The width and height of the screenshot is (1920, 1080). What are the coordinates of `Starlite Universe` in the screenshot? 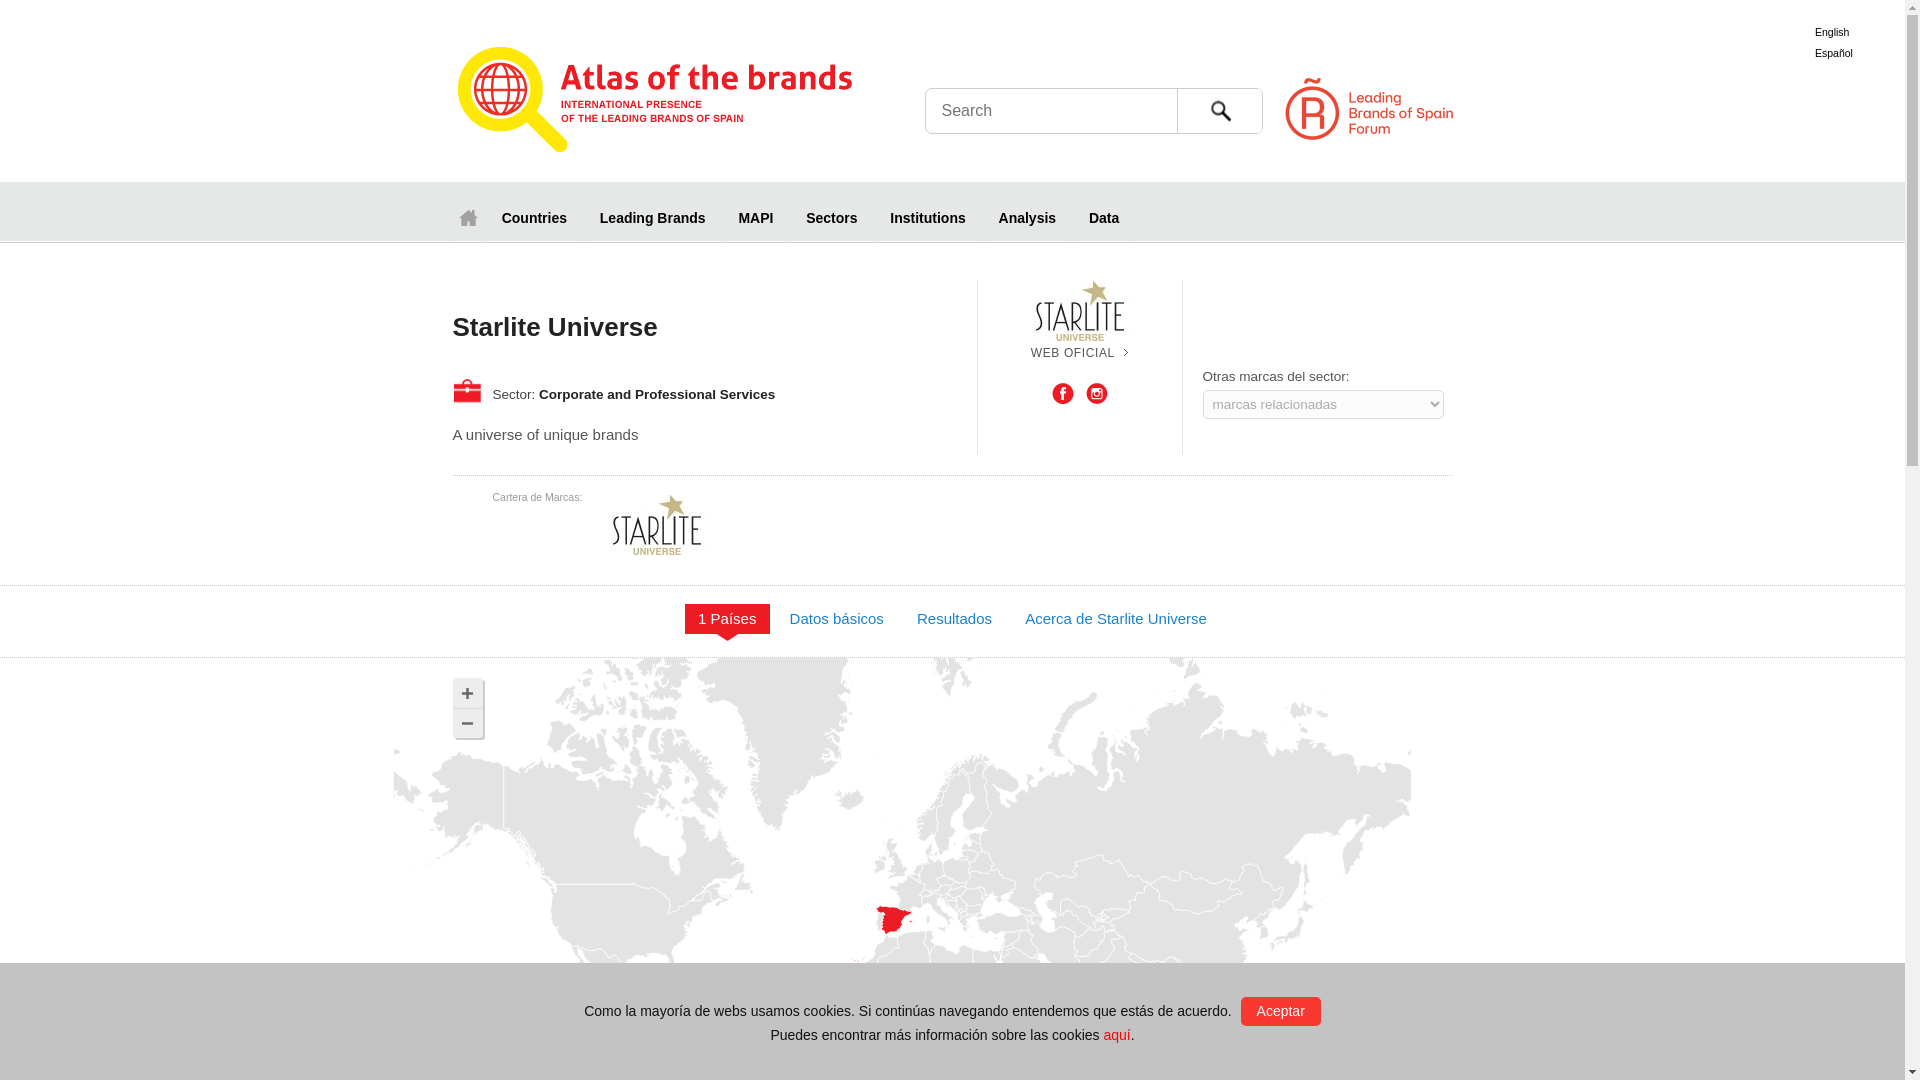 It's located at (1080, 352).